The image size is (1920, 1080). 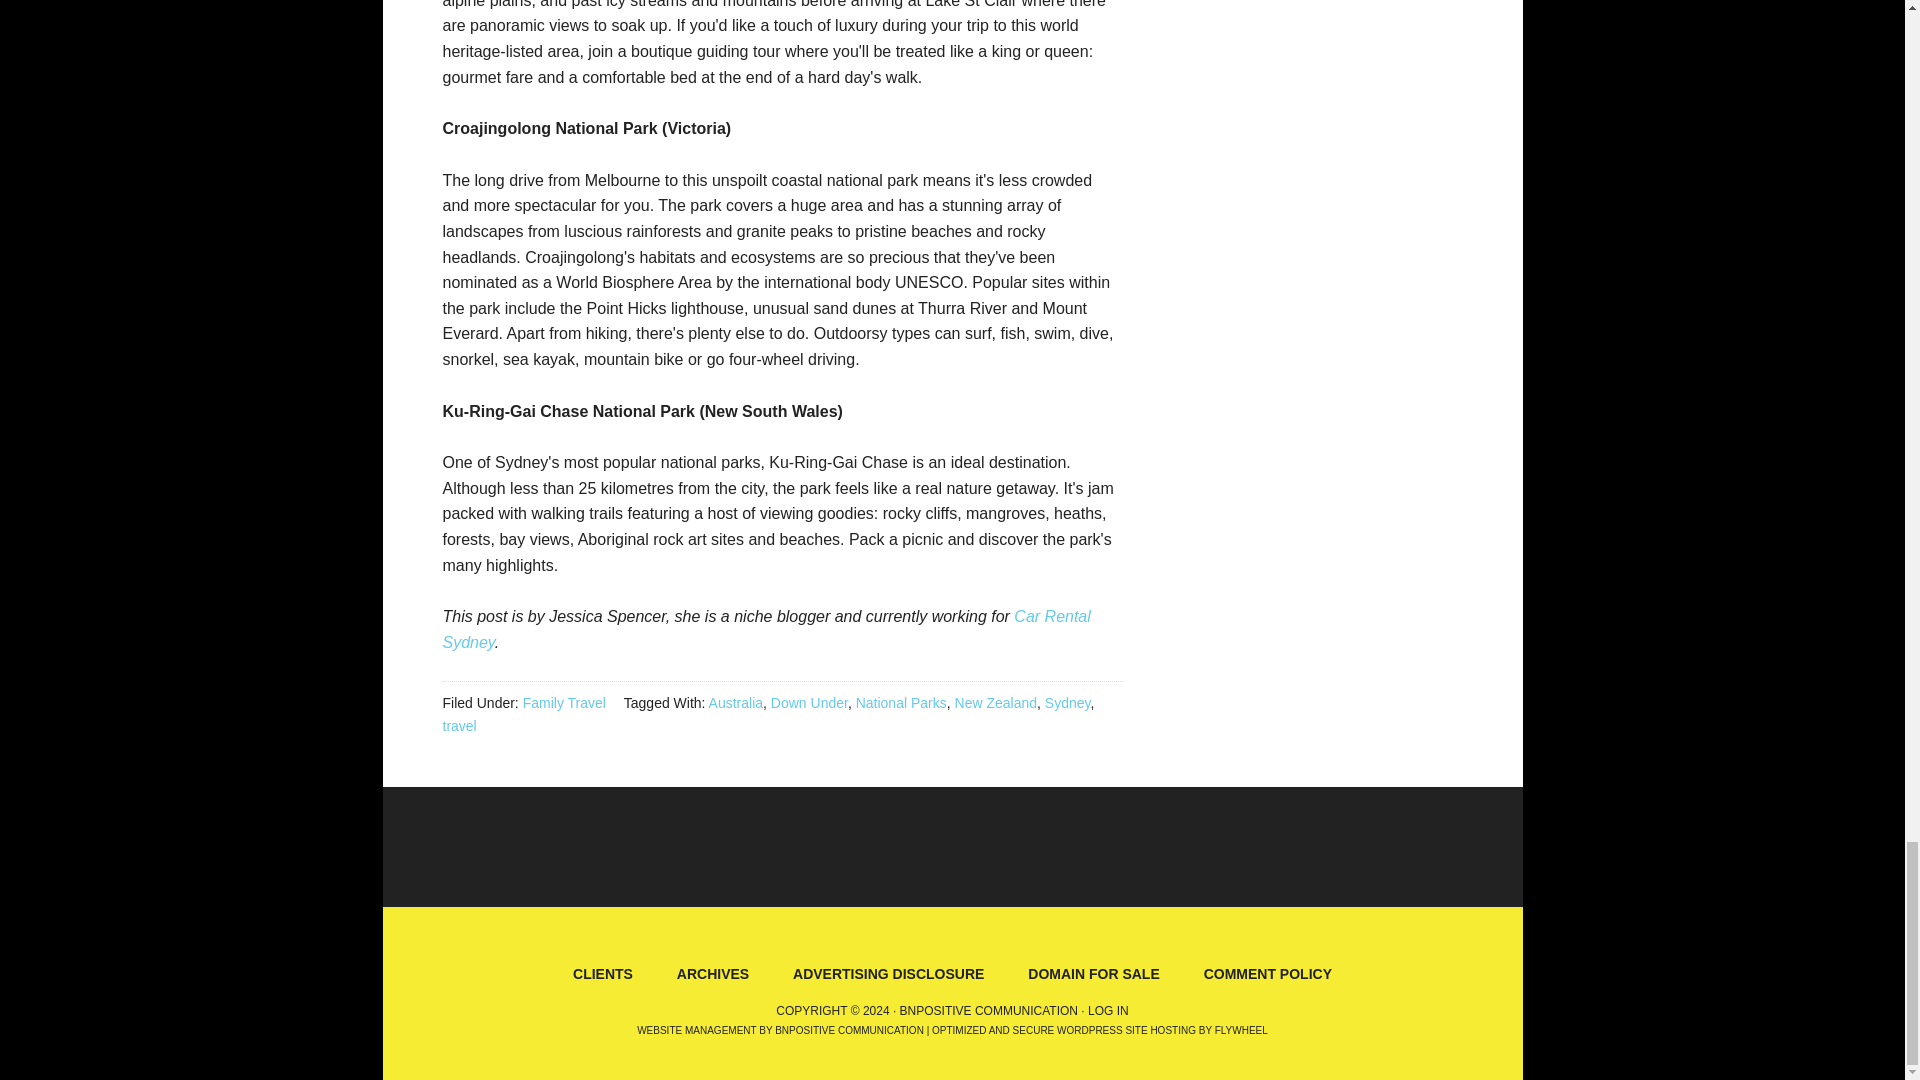 What do you see at coordinates (810, 702) in the screenshot?
I see `Down Under` at bounding box center [810, 702].